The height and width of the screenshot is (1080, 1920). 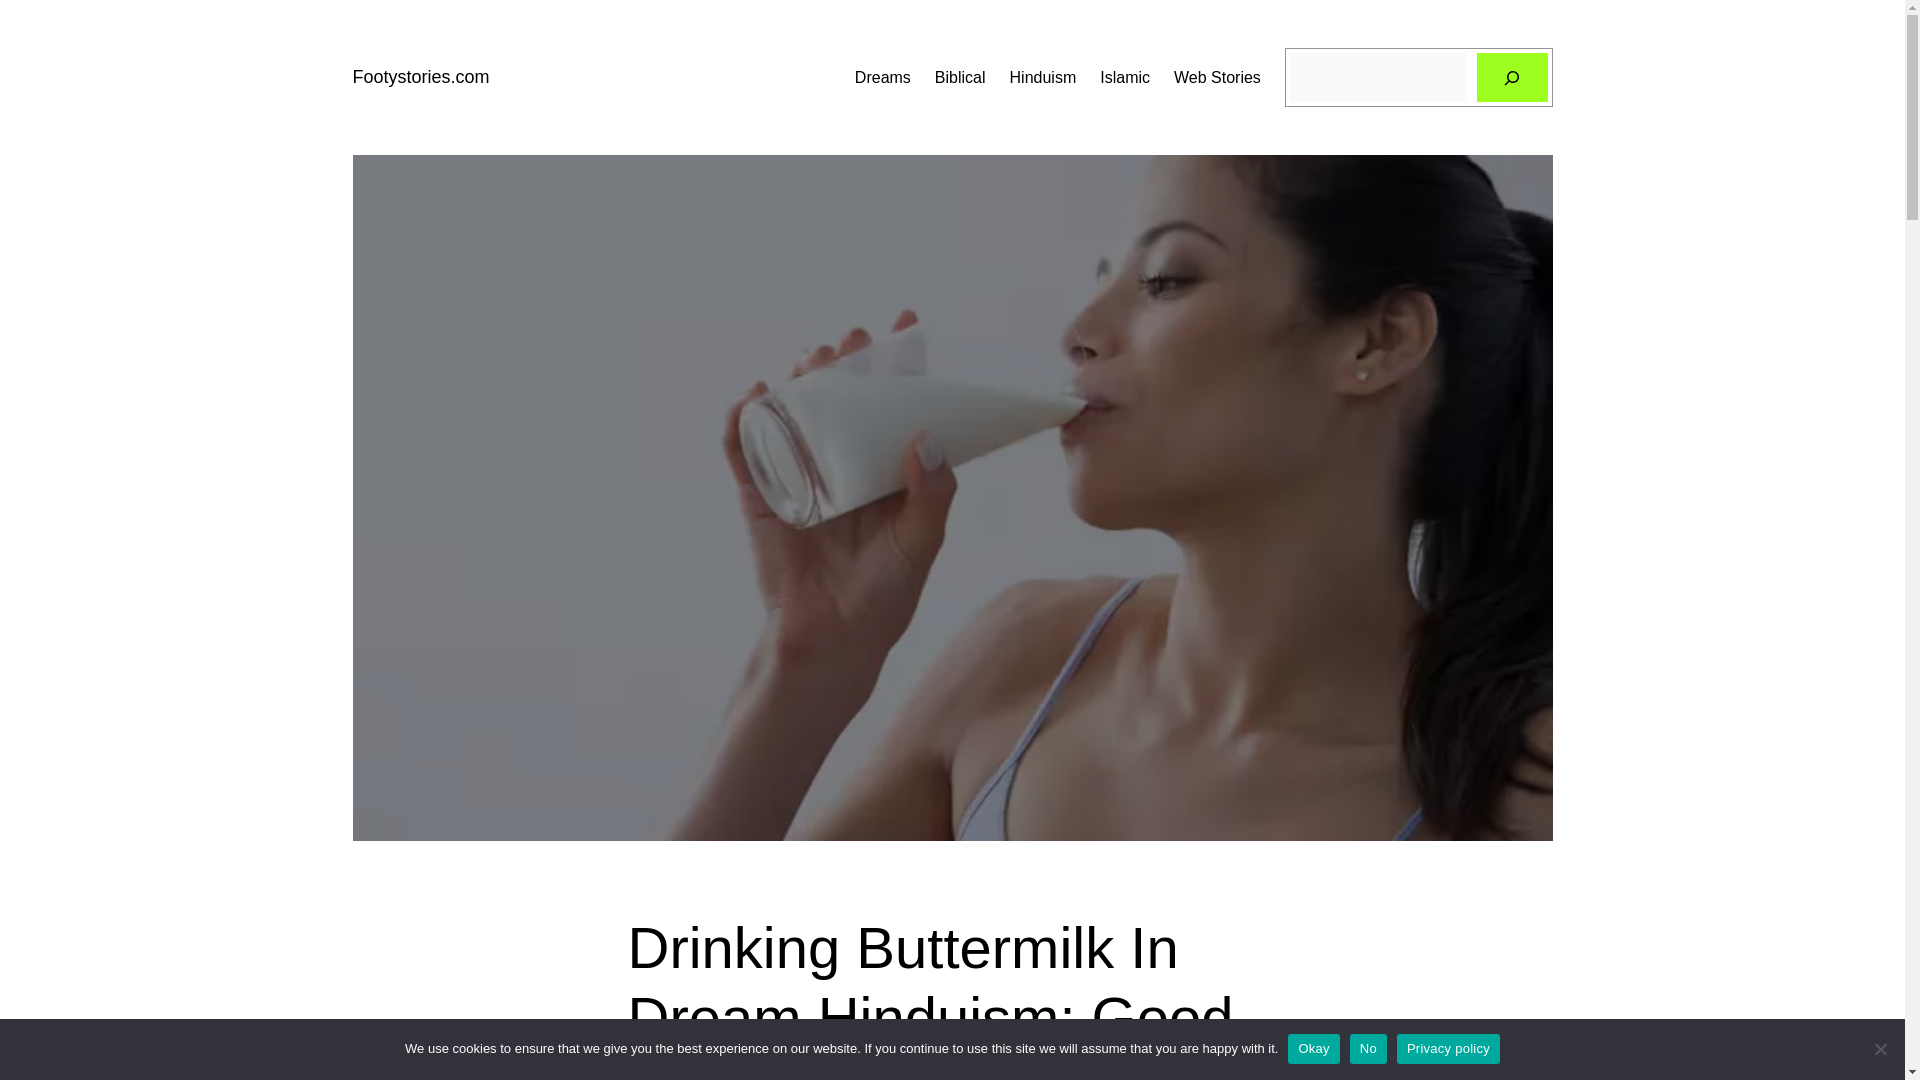 What do you see at coordinates (1043, 77) in the screenshot?
I see `Hinduism` at bounding box center [1043, 77].